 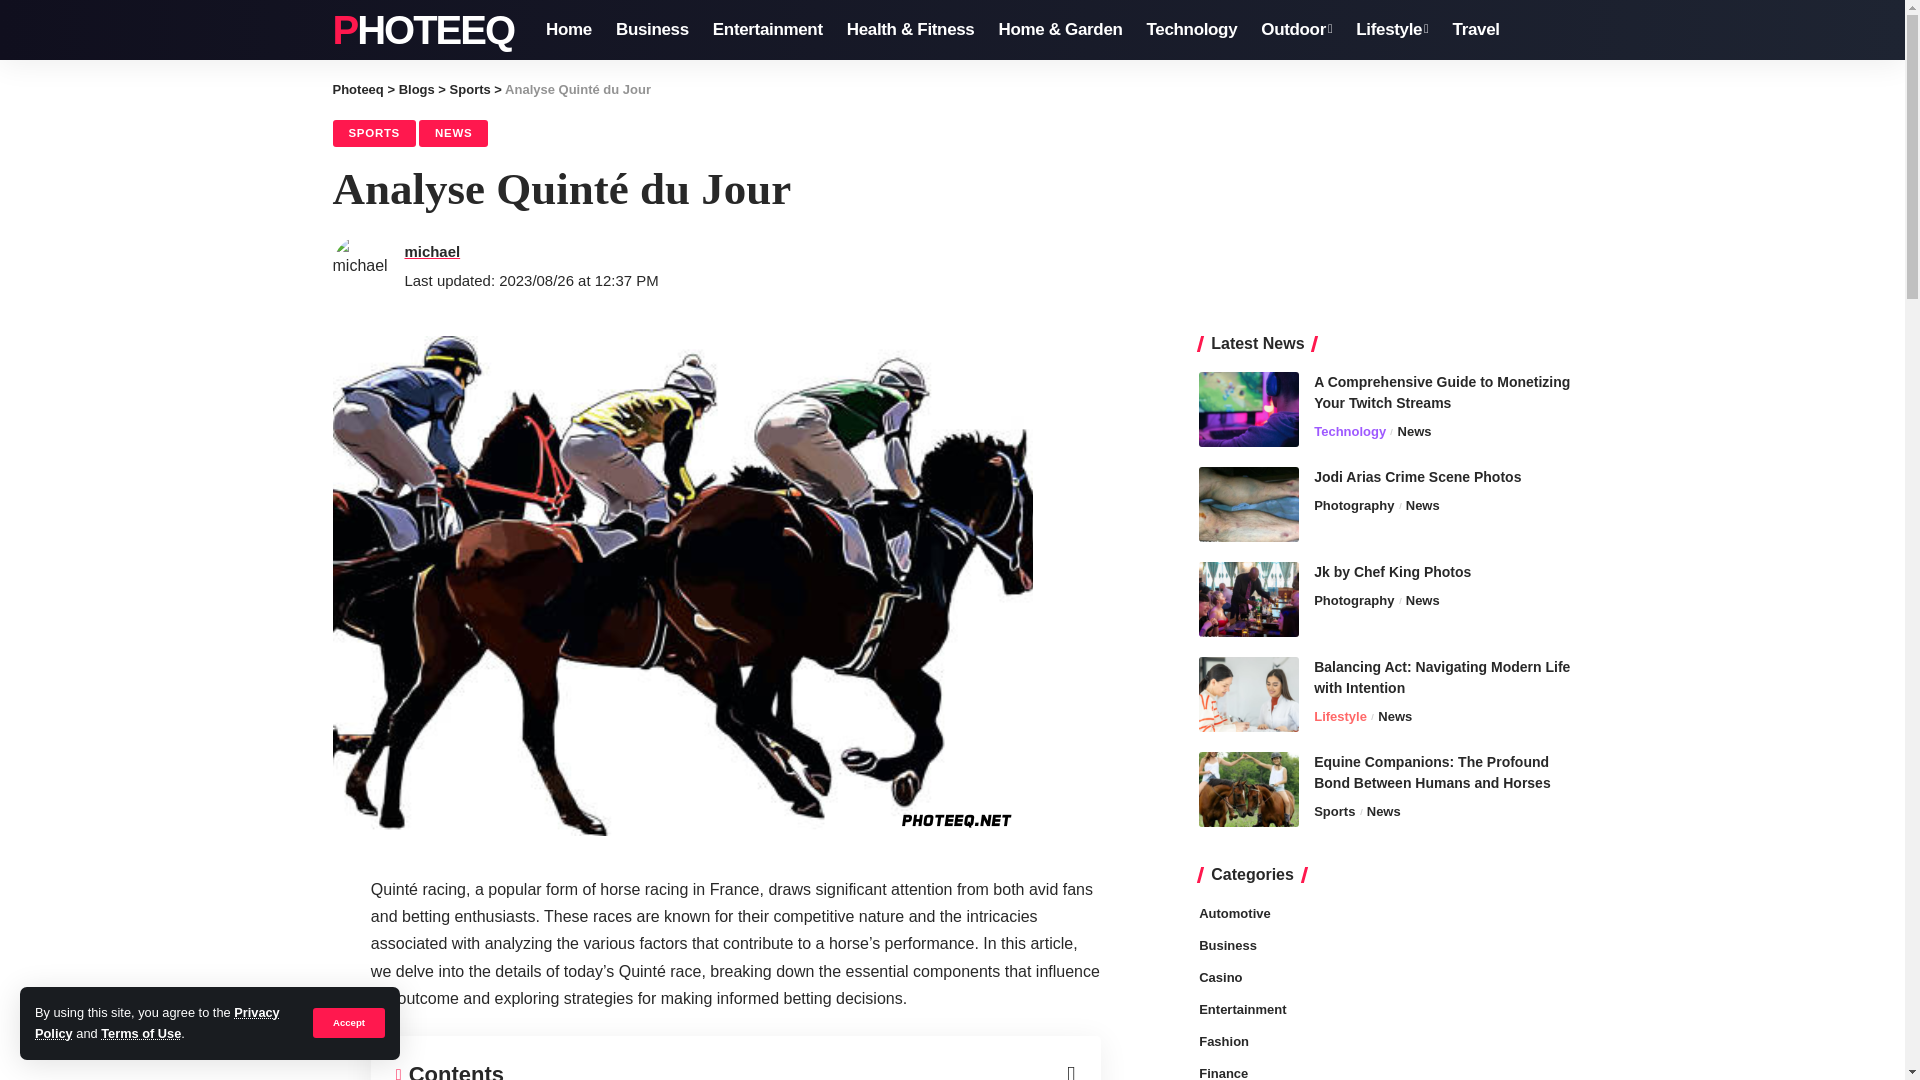 I want to click on Business, so click(x=652, y=30).